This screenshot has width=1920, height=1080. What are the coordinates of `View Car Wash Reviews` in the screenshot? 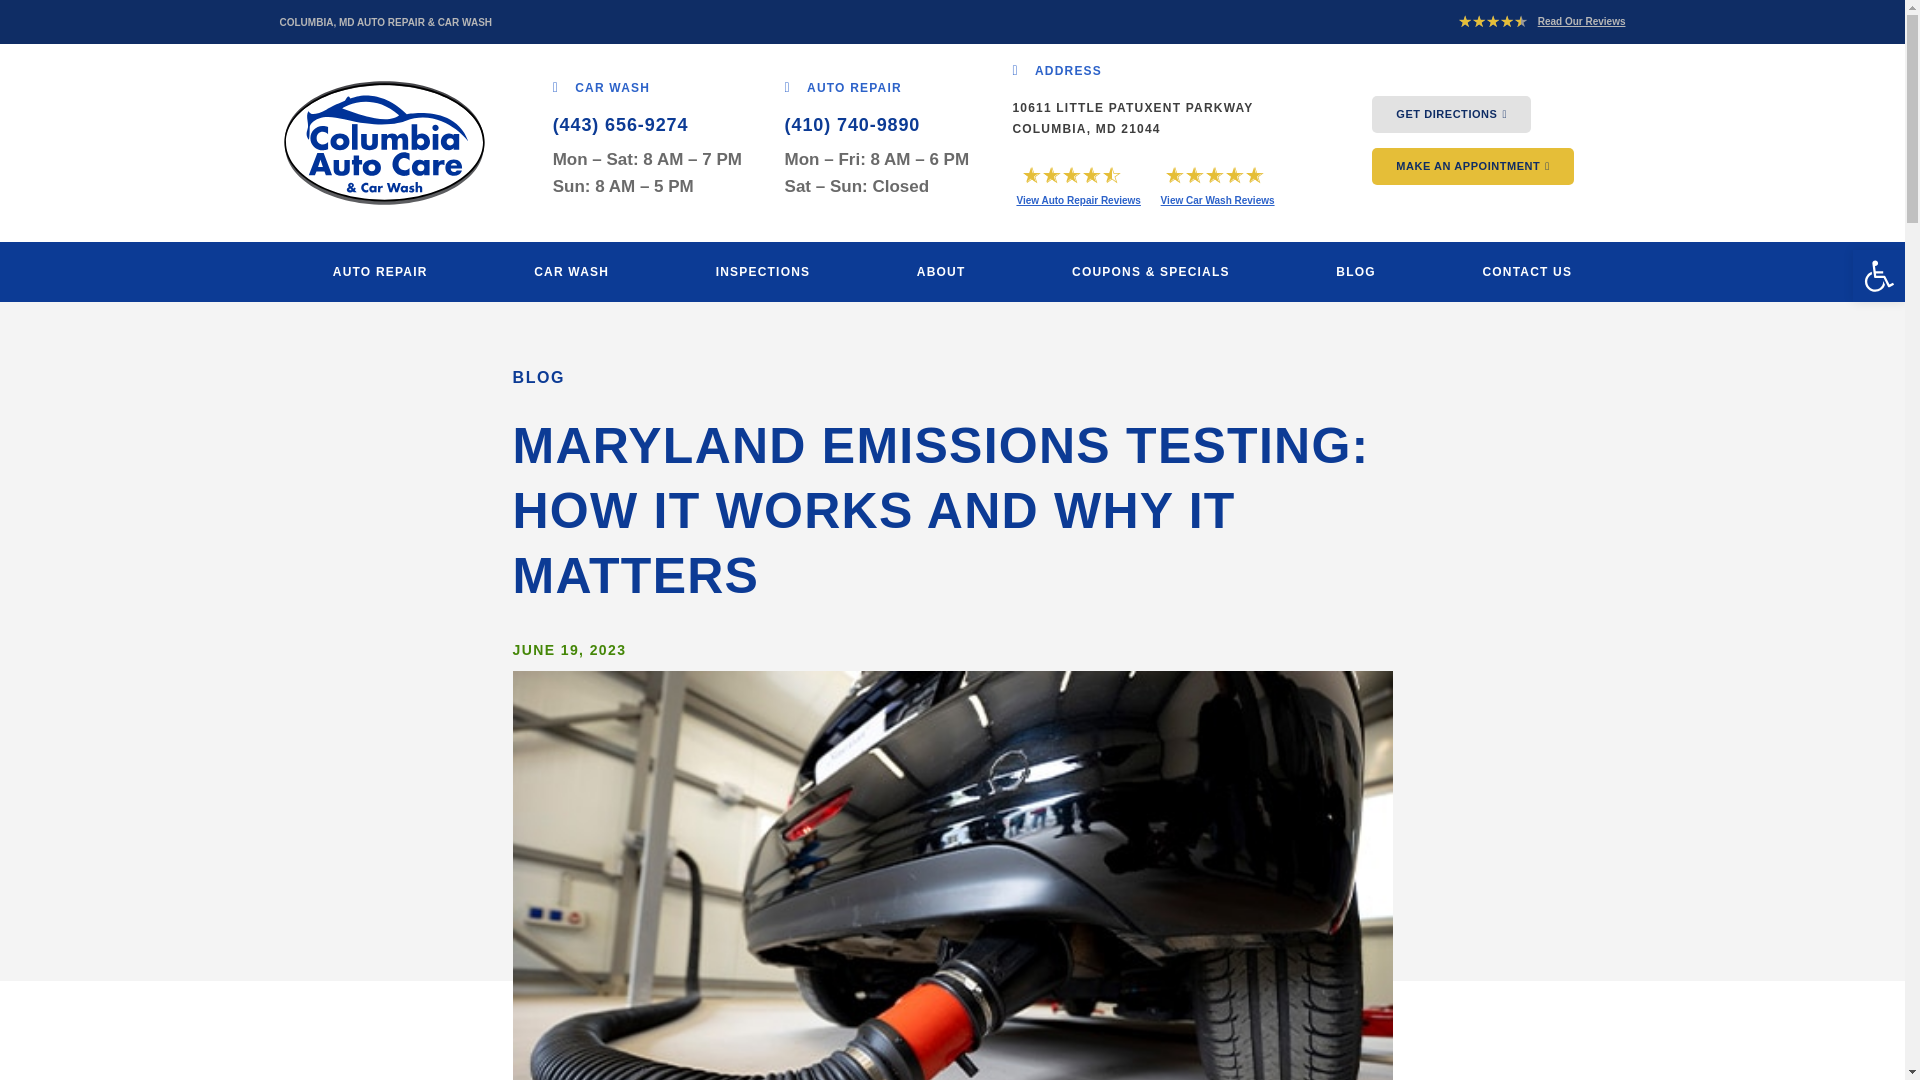 It's located at (1218, 200).